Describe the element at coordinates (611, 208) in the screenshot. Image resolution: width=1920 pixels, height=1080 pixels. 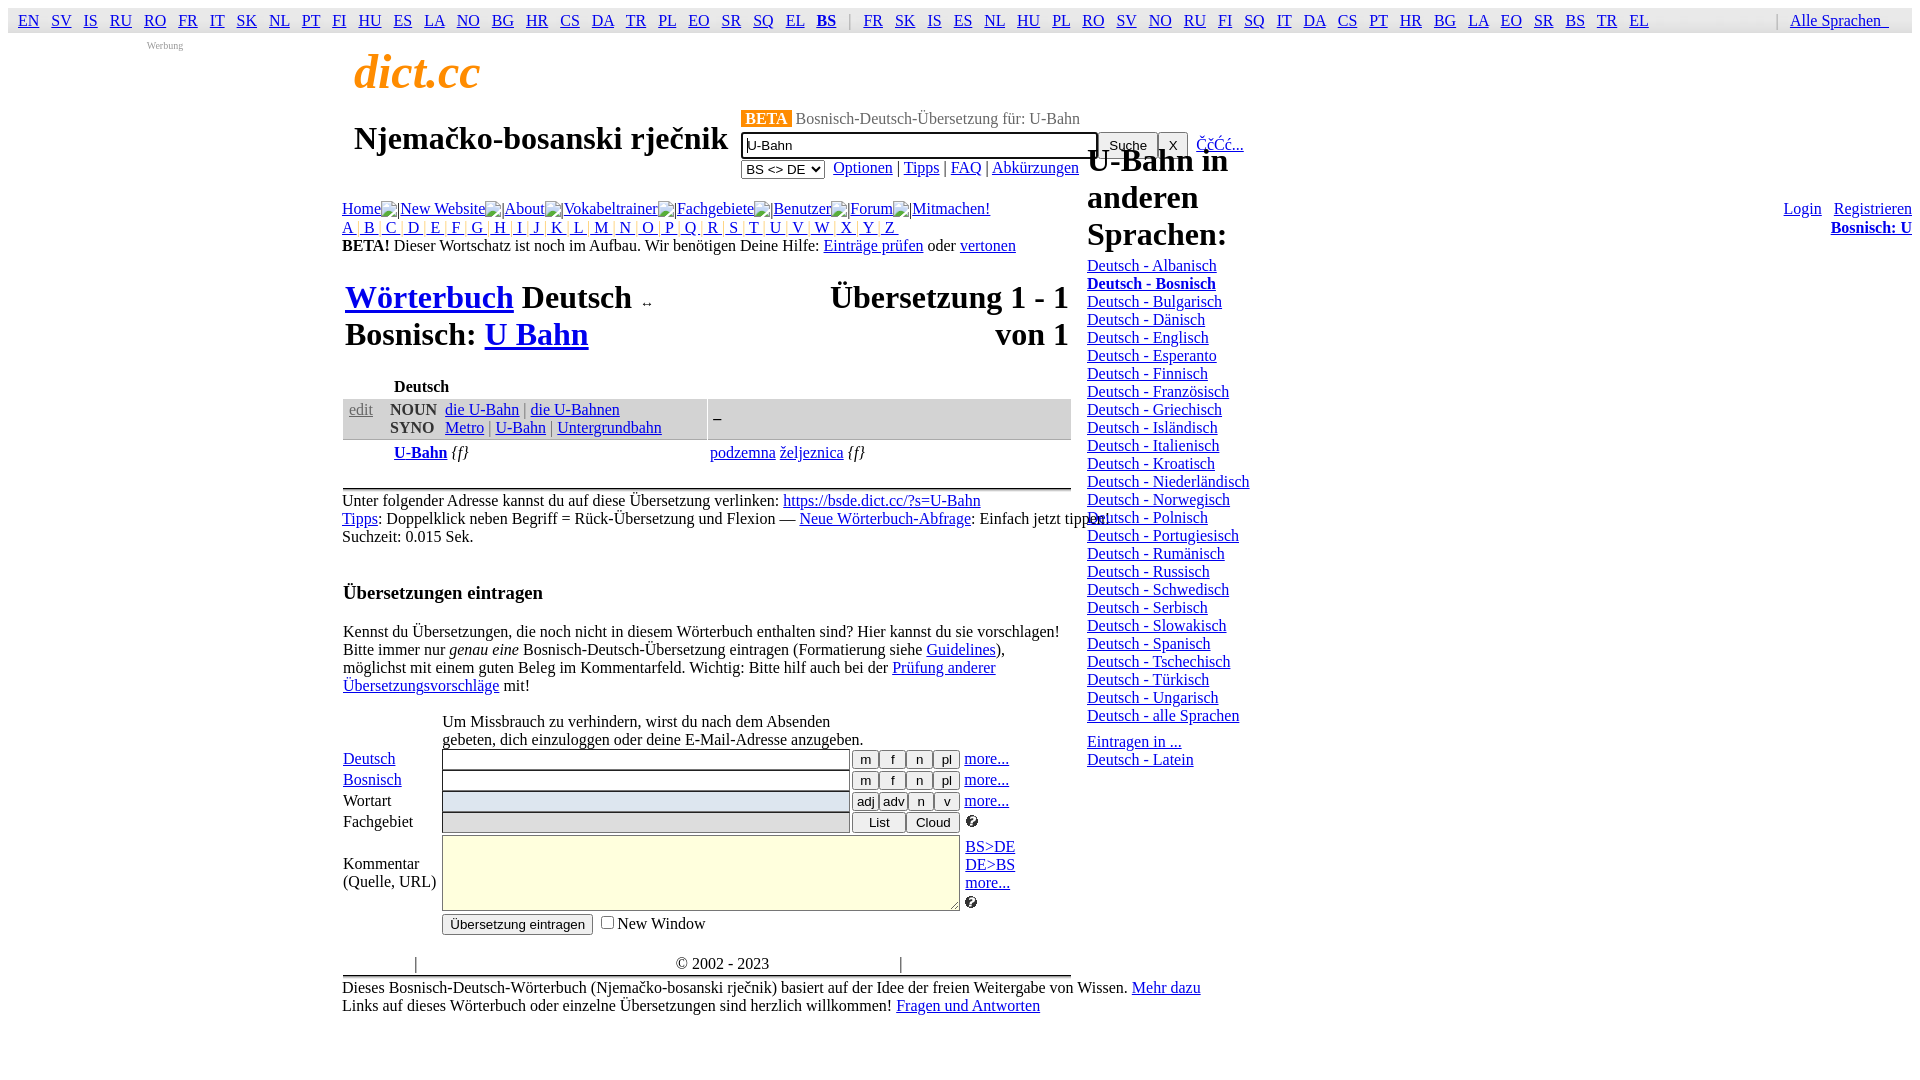
I see `Vokabeltrainer` at that location.